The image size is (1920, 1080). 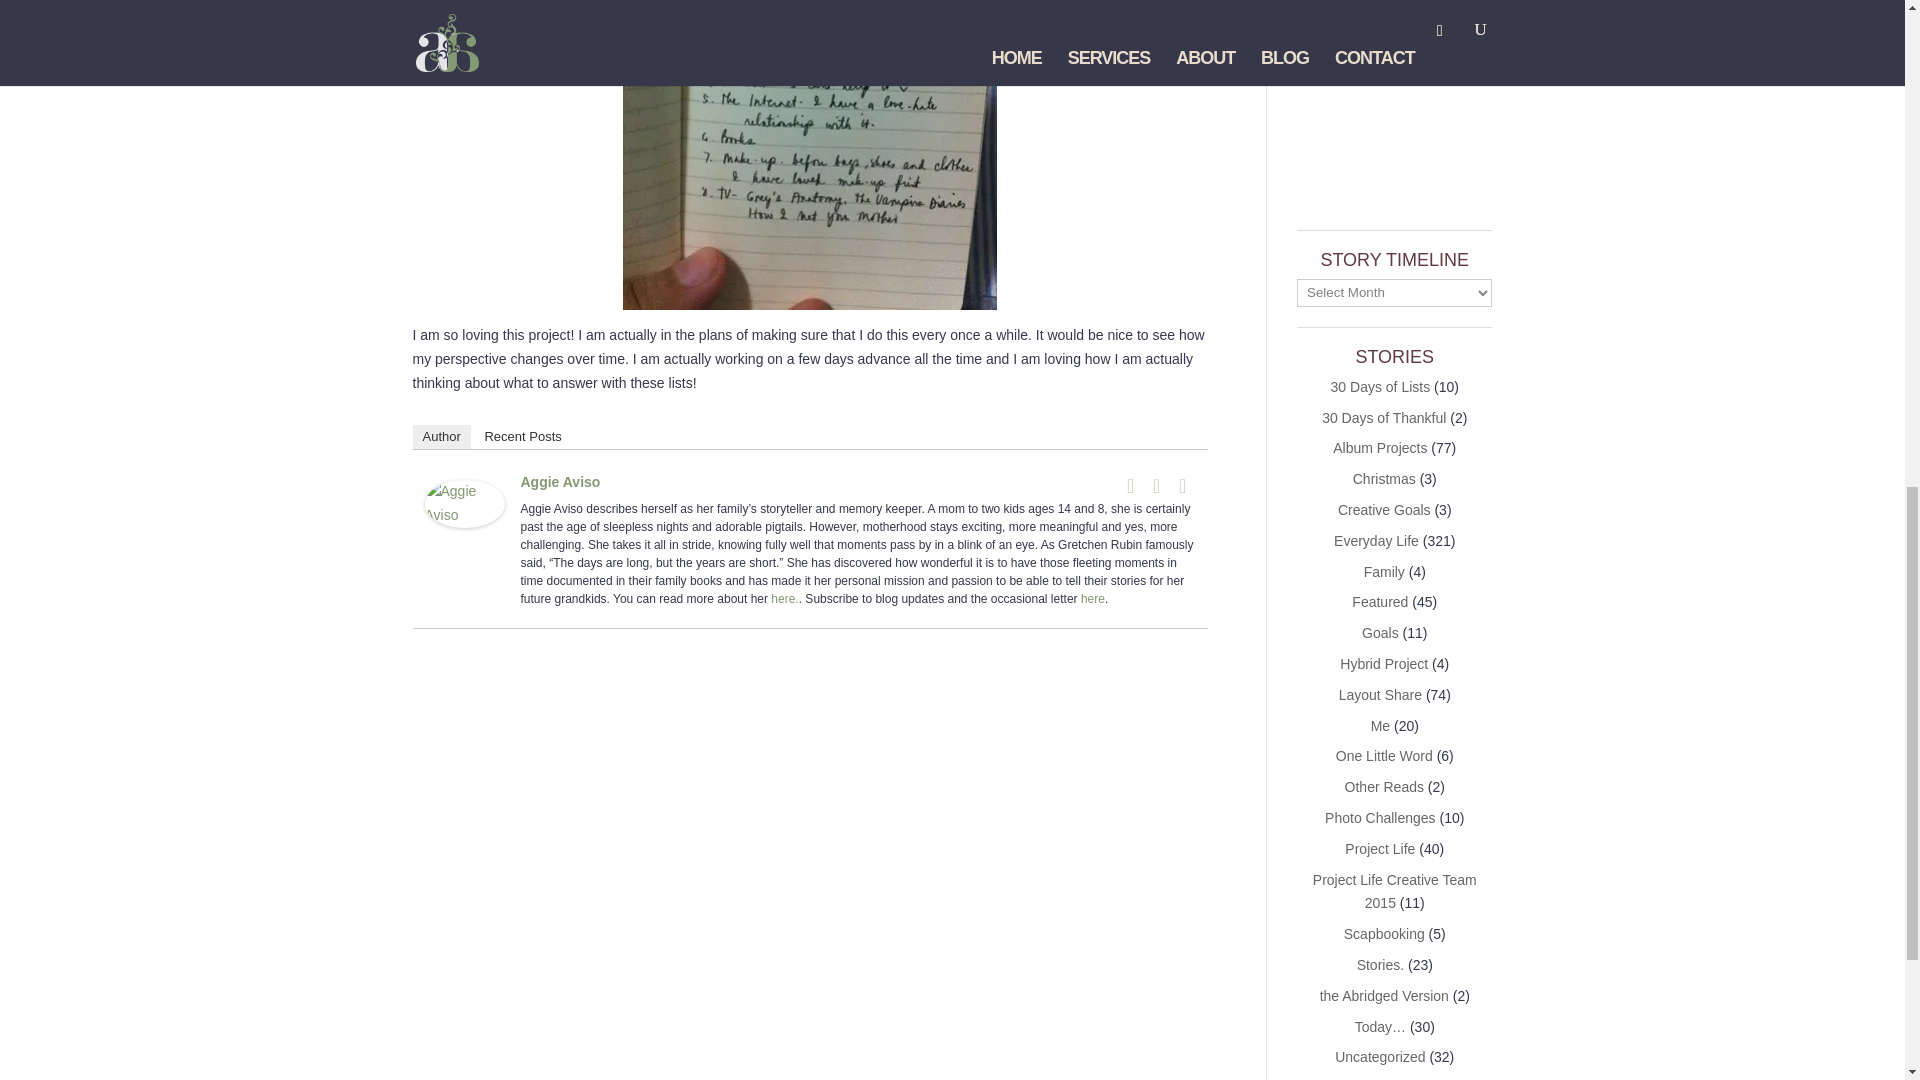 I want to click on Featured, so click(x=1379, y=602).